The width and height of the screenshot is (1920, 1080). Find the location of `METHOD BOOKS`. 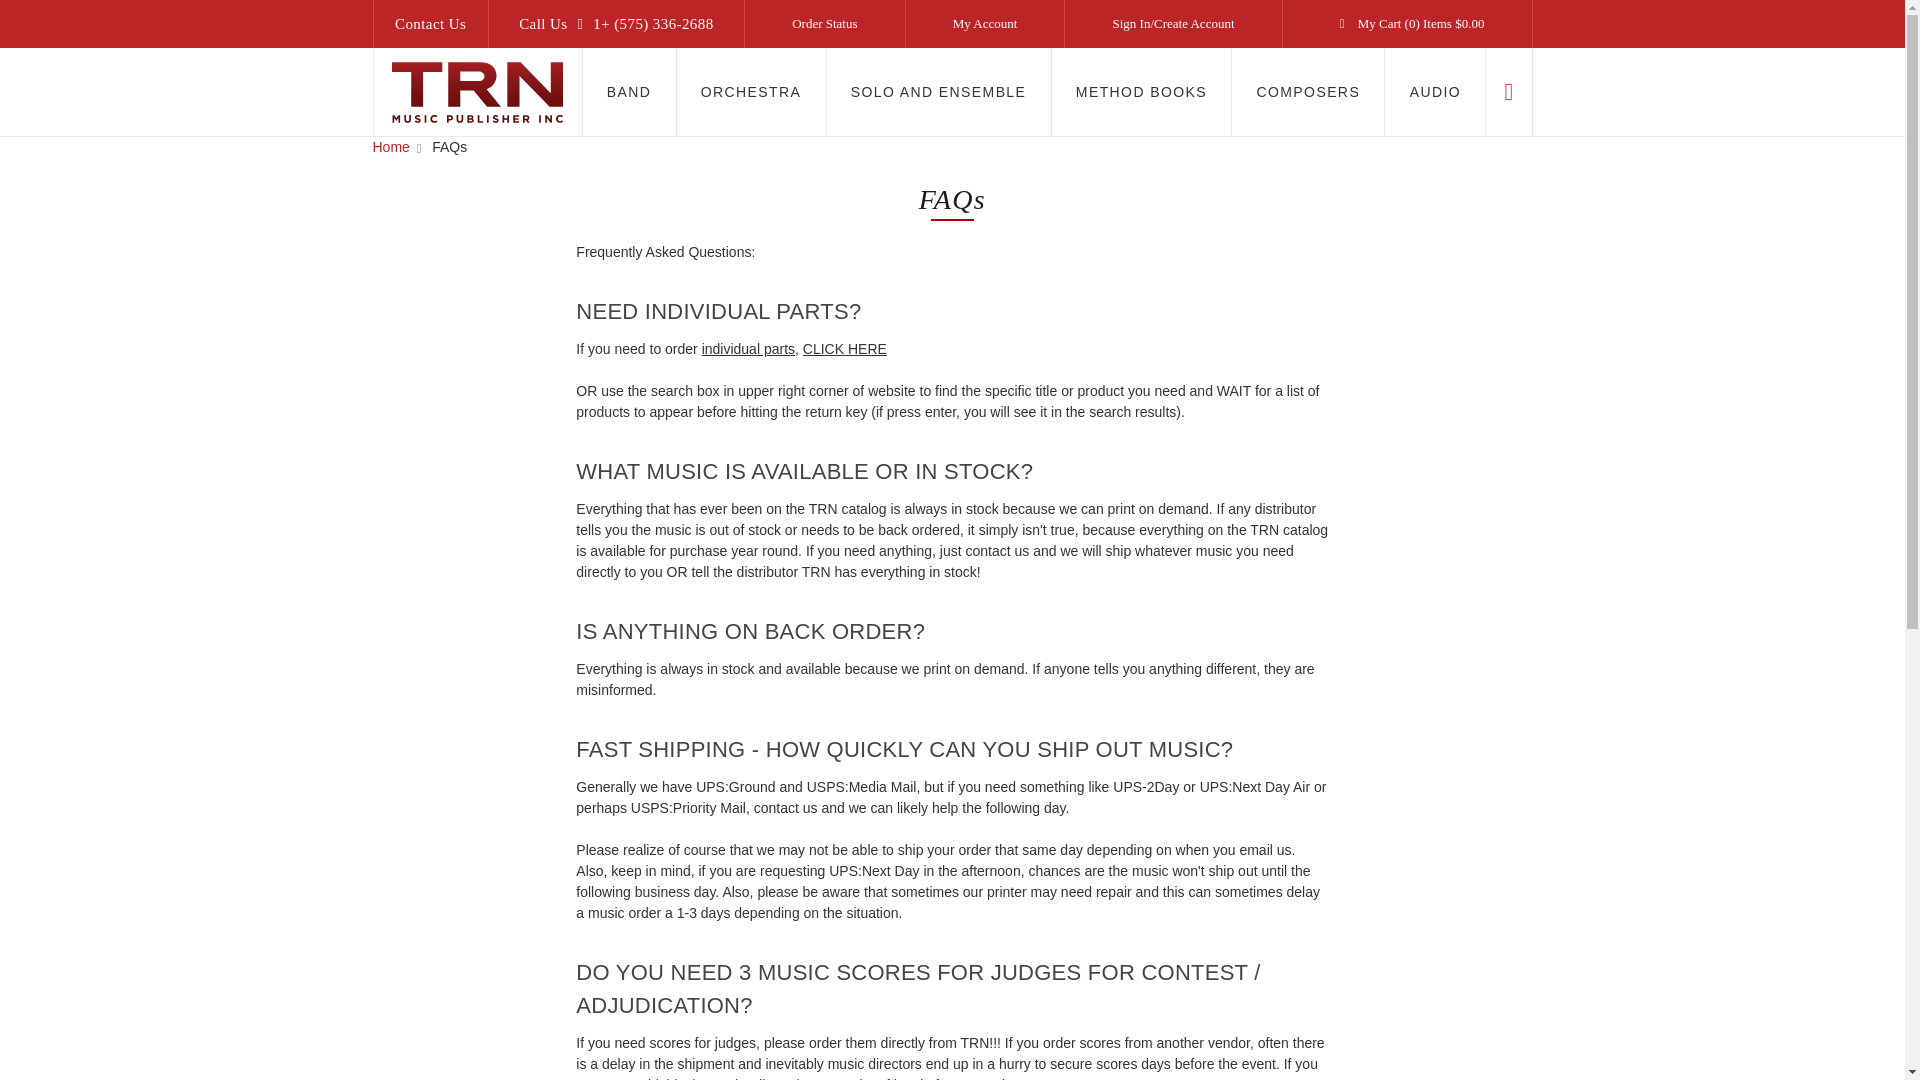

METHOD BOOKS is located at coordinates (1142, 92).